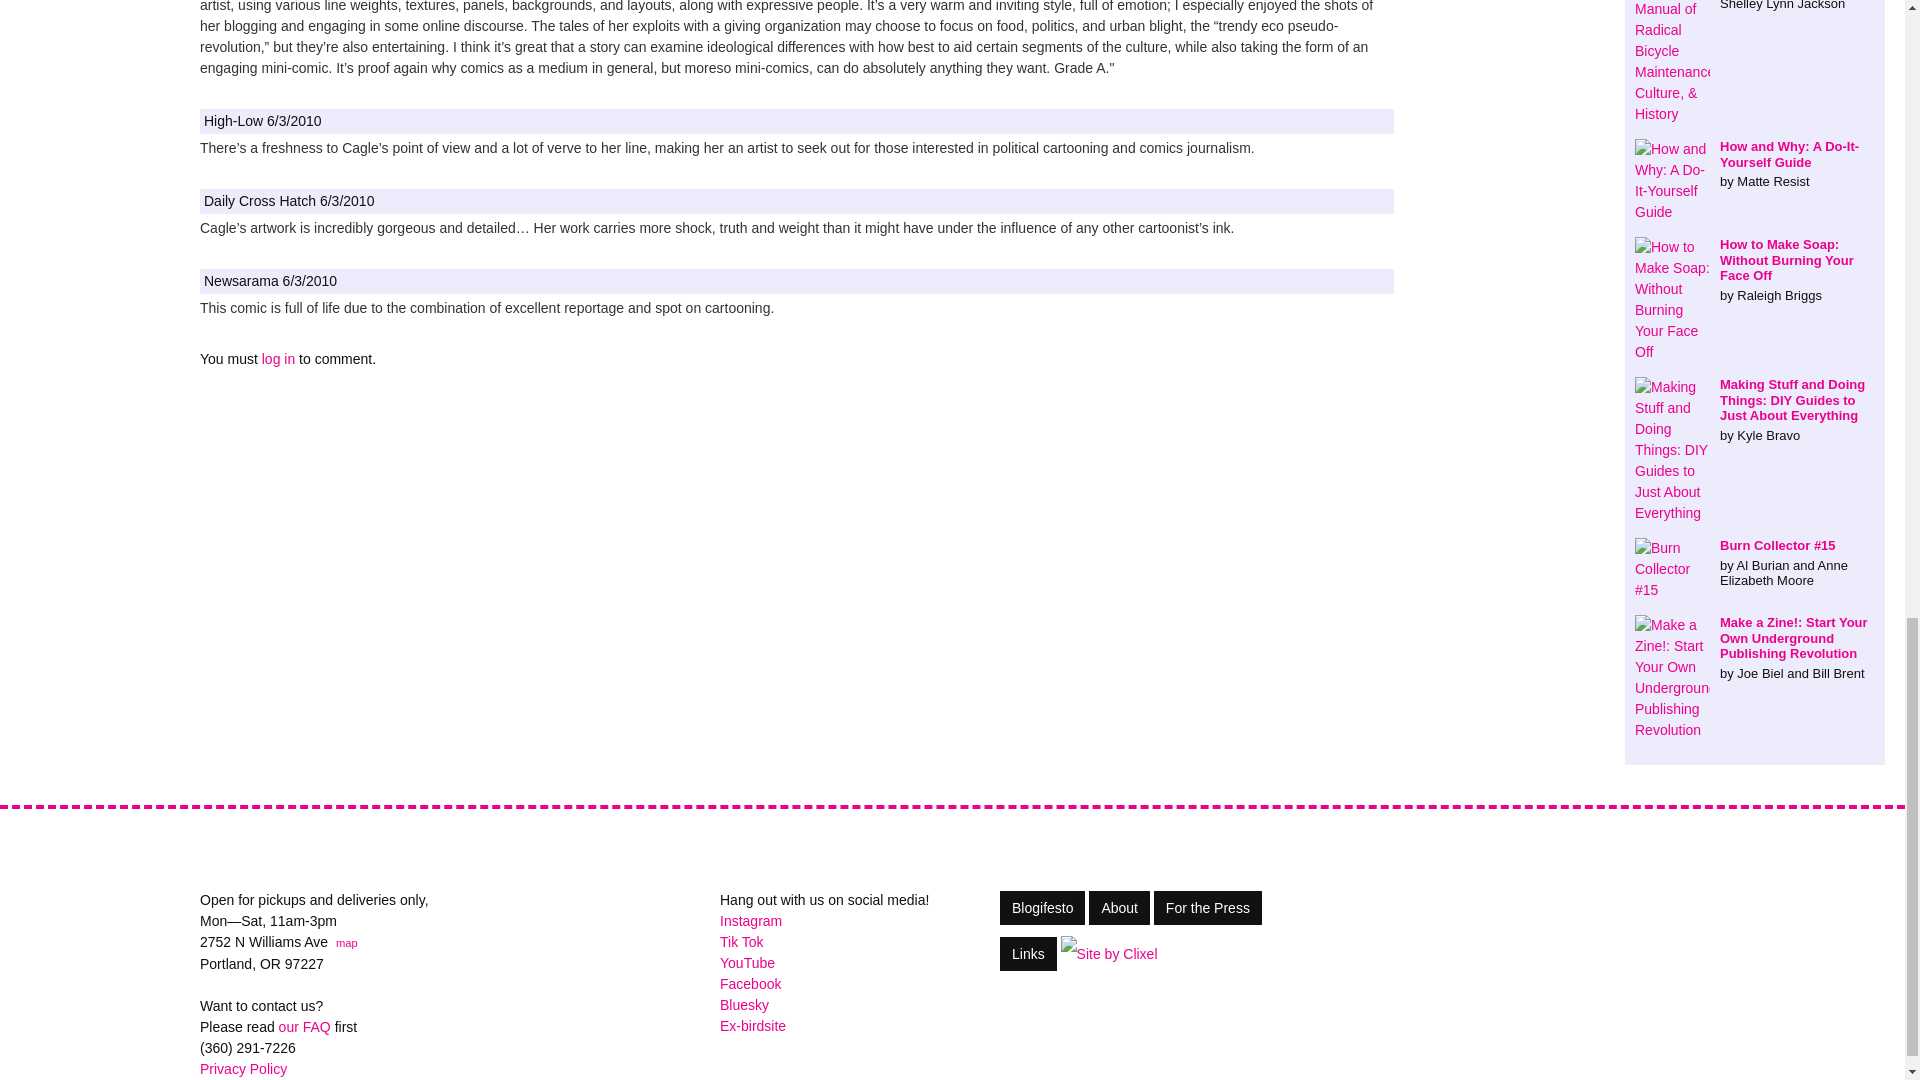  Describe the element at coordinates (1755, 270) in the screenshot. I see `How to Make Soap: Without Burning Your Face Off` at that location.